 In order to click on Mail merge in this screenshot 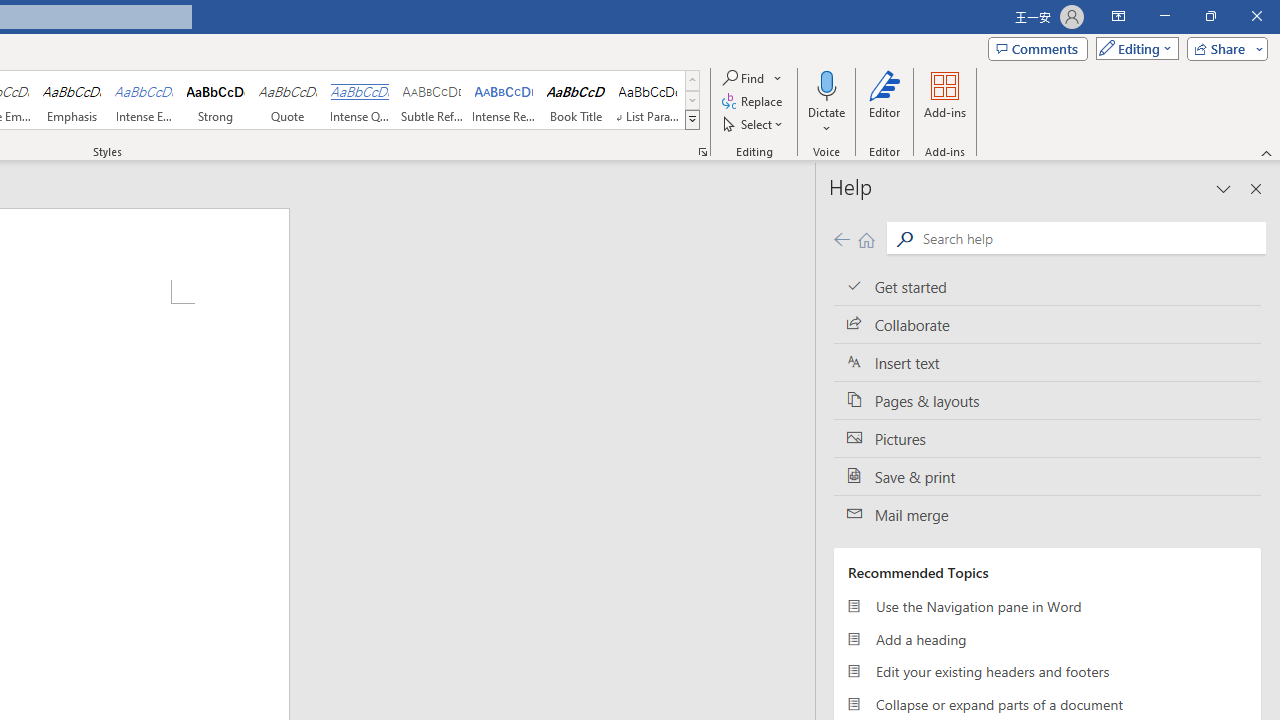, I will do `click(1047, 515)`.